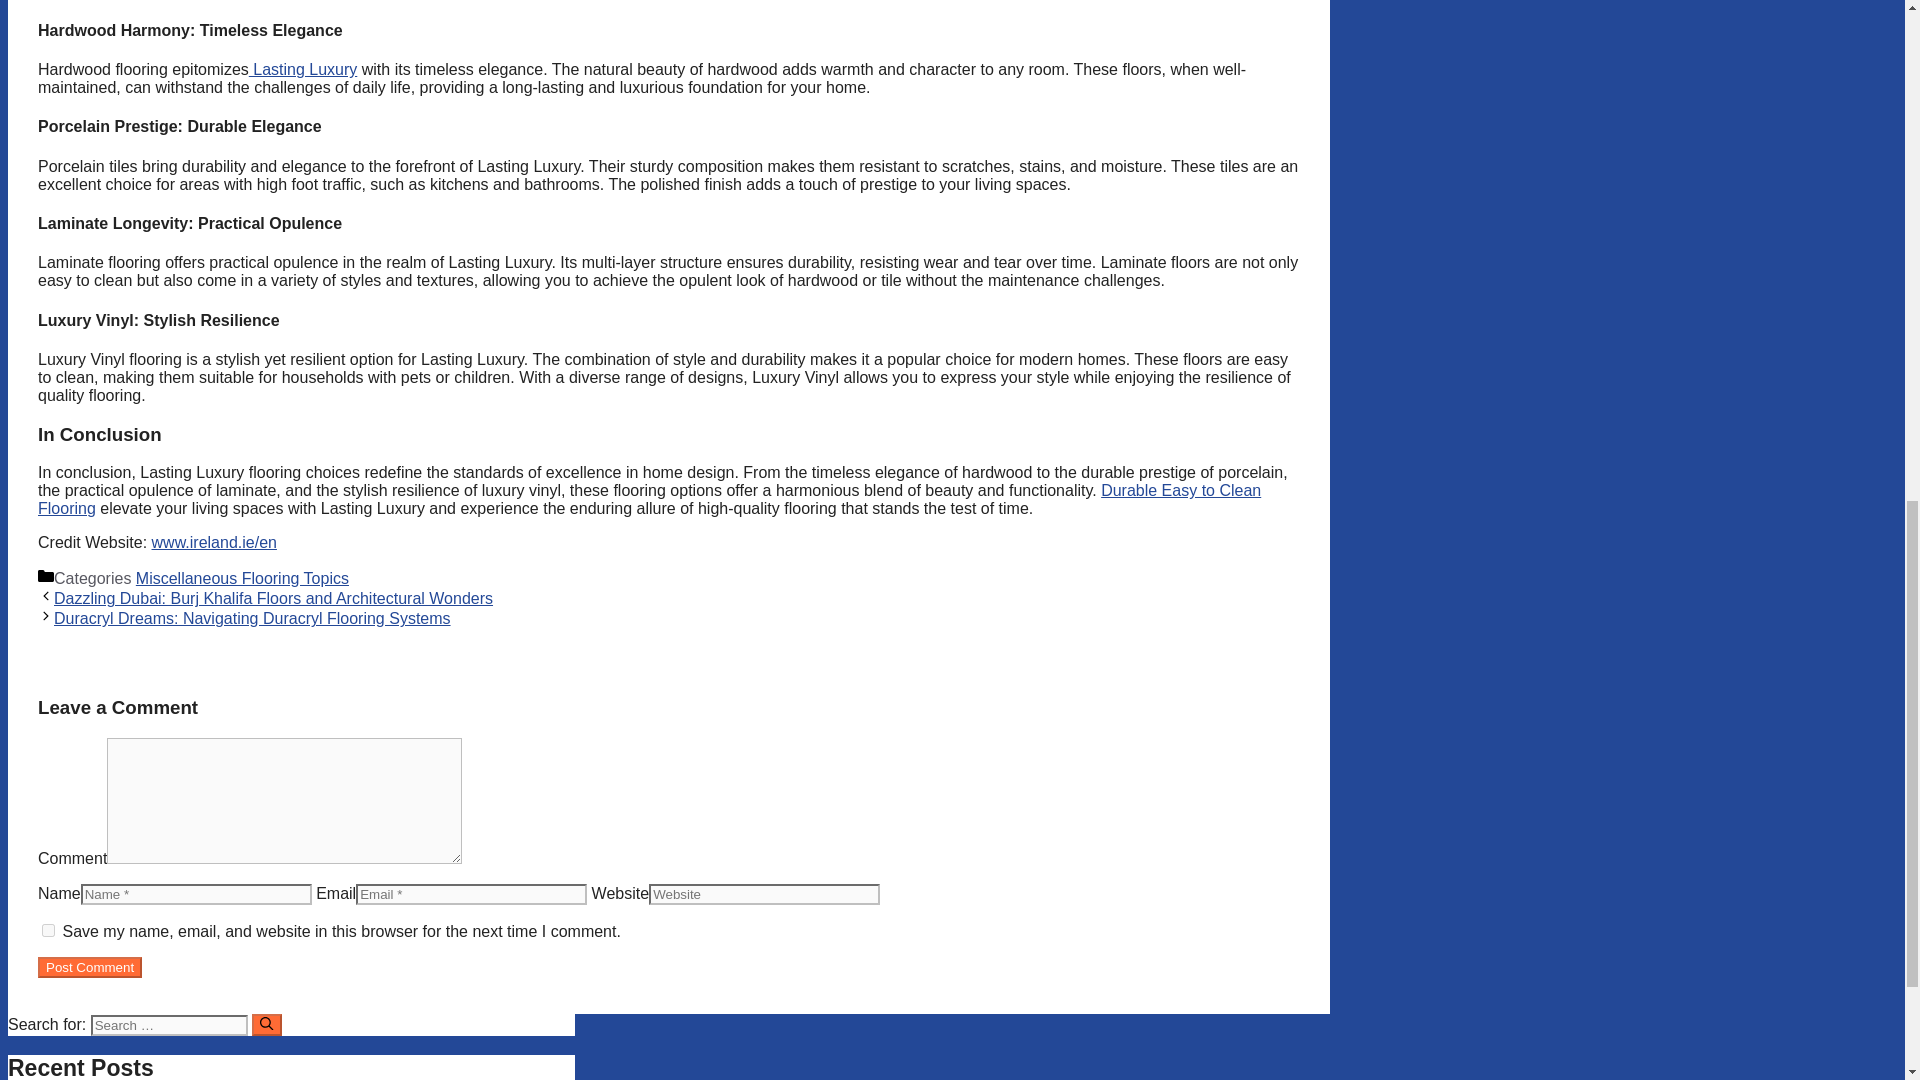  What do you see at coordinates (48, 930) in the screenshot?
I see `yes` at bounding box center [48, 930].